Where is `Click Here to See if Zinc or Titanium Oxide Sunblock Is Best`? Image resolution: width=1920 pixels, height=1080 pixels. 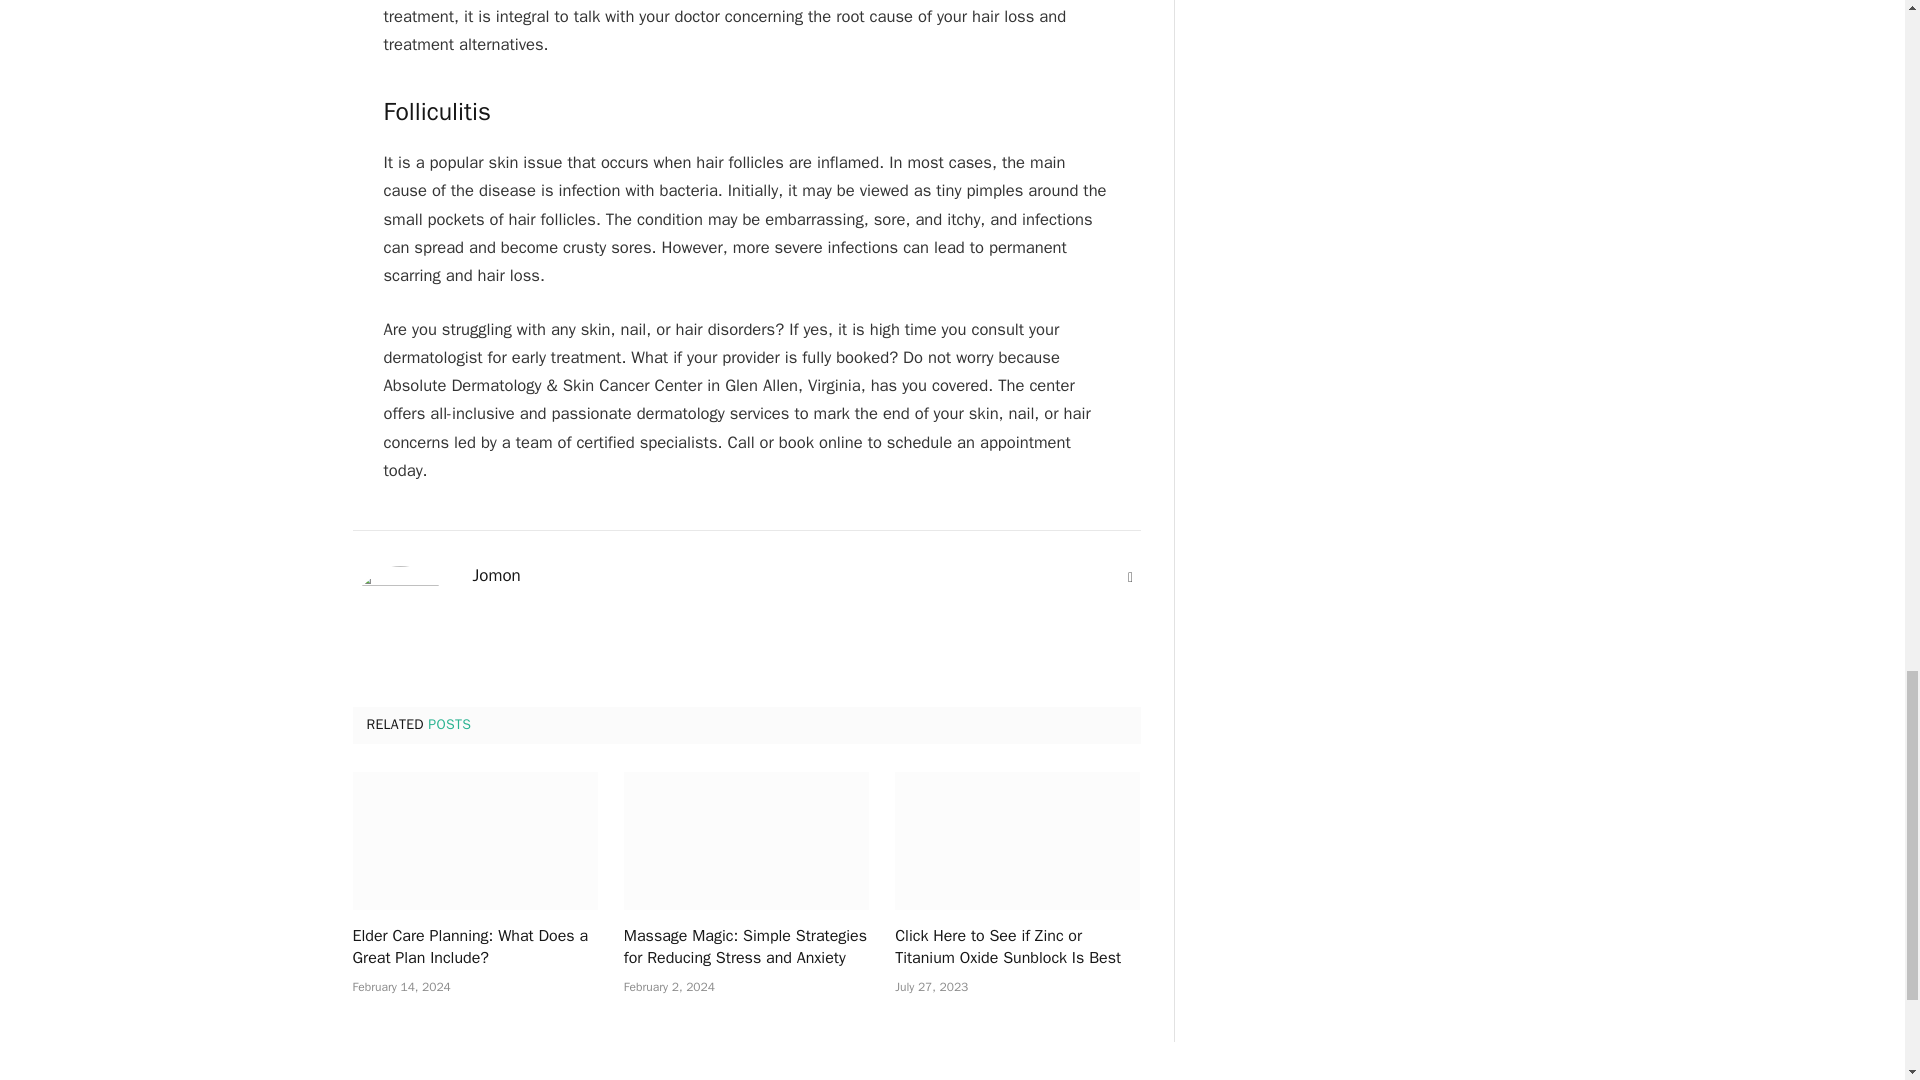 Click Here to See if Zinc or Titanium Oxide Sunblock Is Best is located at coordinates (1017, 841).